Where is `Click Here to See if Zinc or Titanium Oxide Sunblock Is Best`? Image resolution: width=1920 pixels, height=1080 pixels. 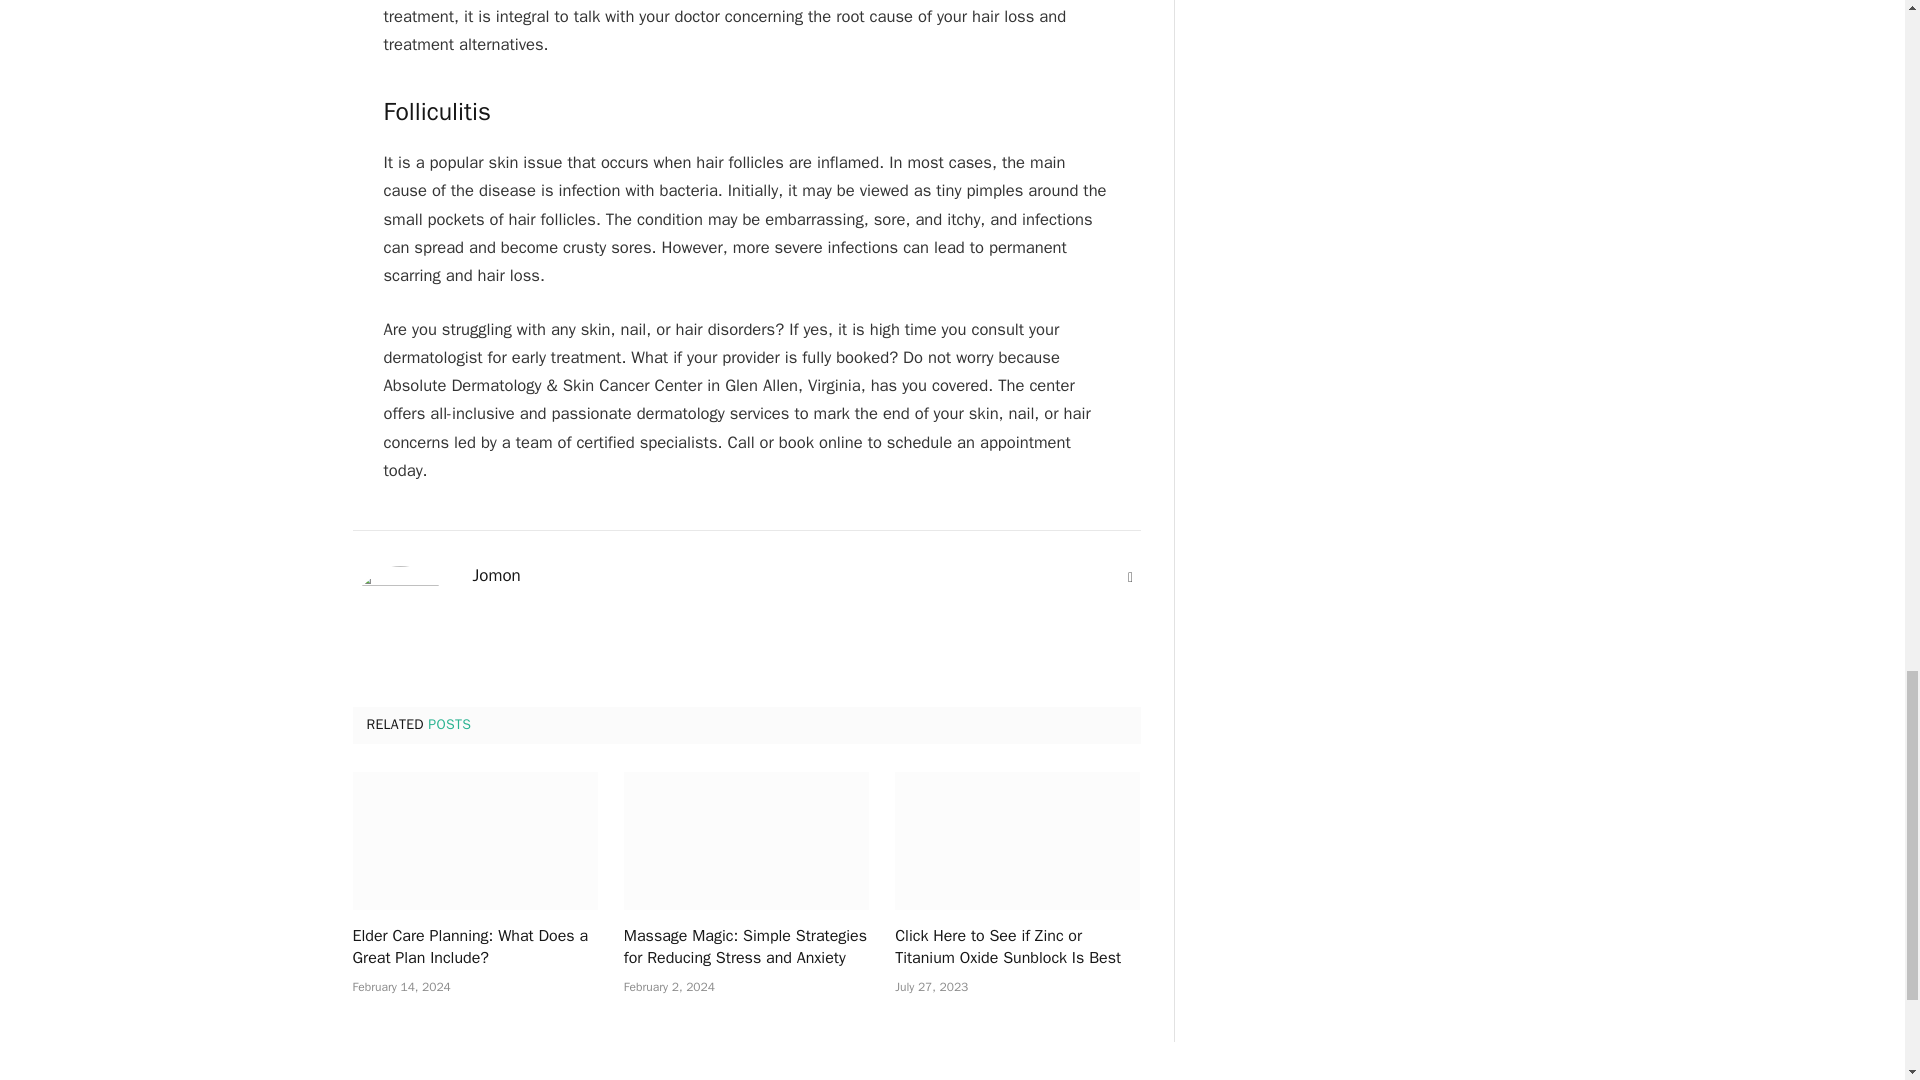 Click Here to See if Zinc or Titanium Oxide Sunblock Is Best is located at coordinates (1017, 841).